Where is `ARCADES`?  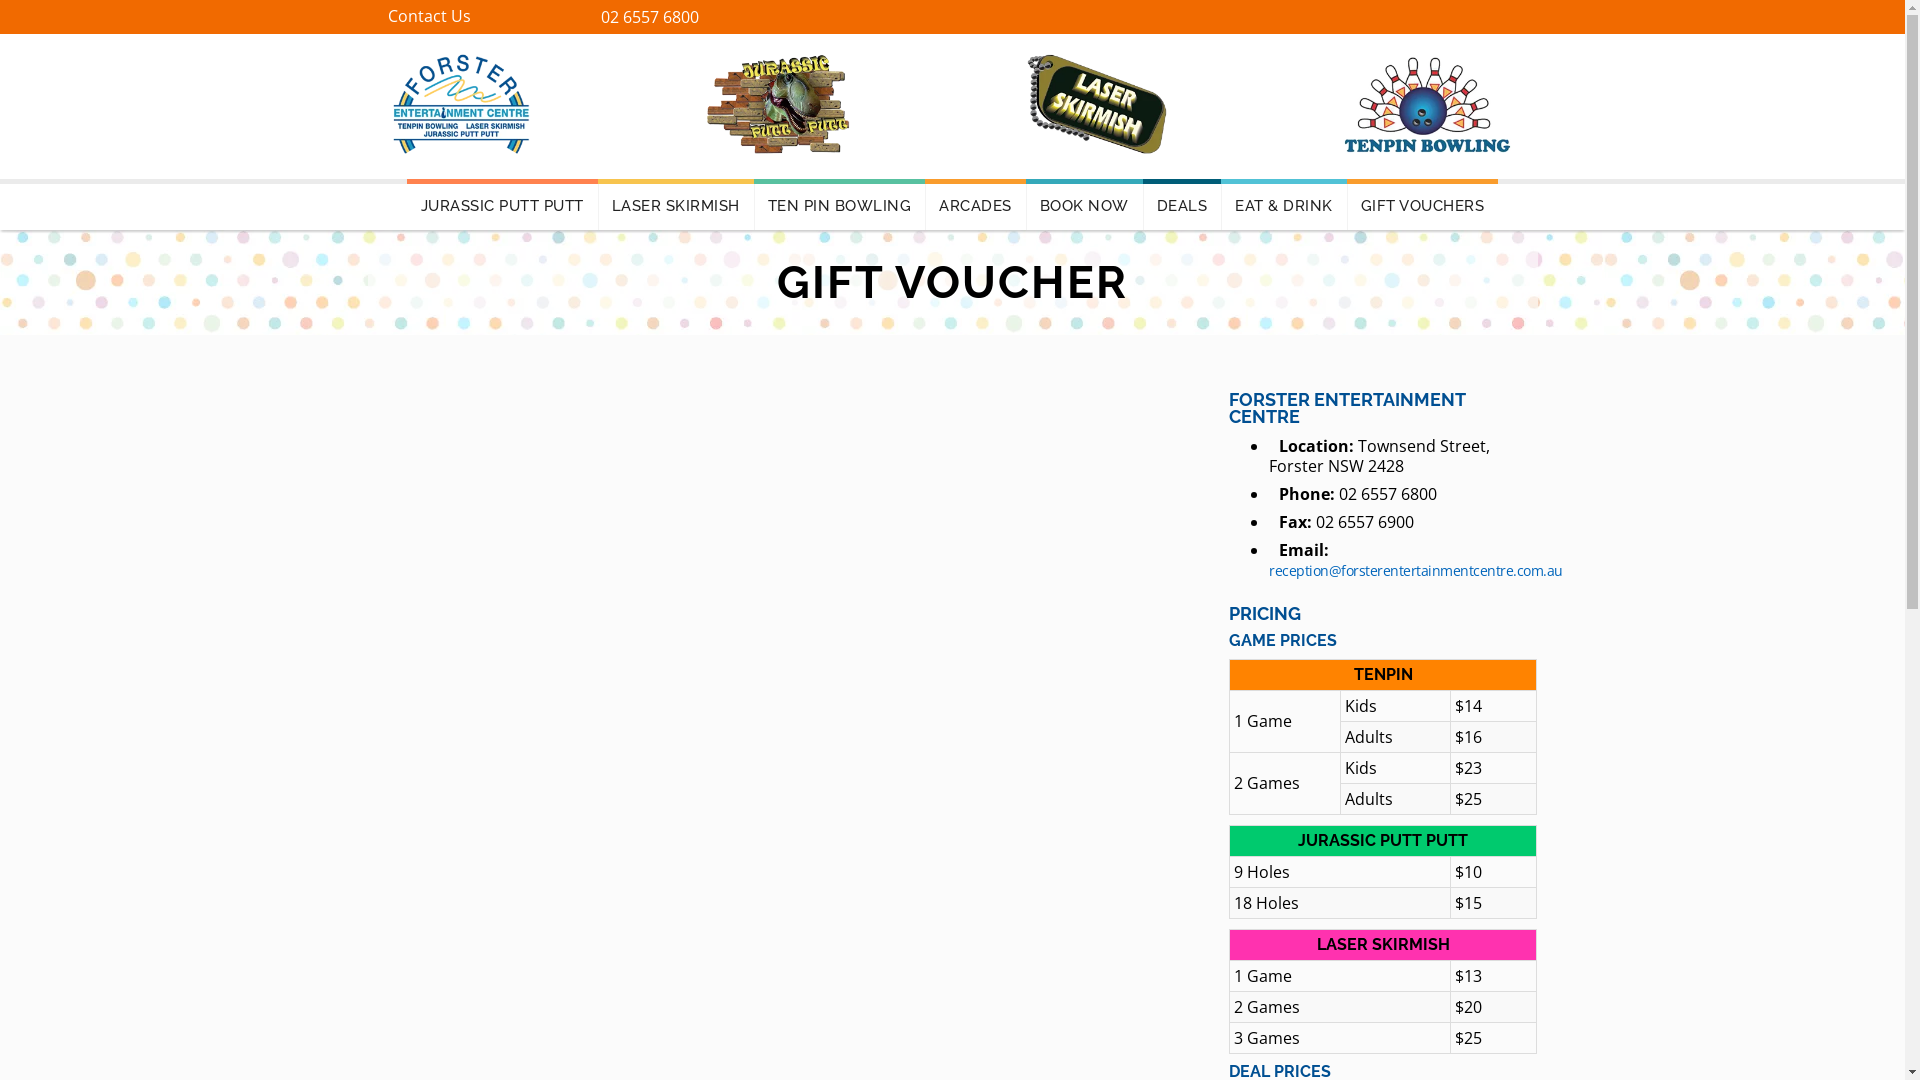
ARCADES is located at coordinates (976, 204).